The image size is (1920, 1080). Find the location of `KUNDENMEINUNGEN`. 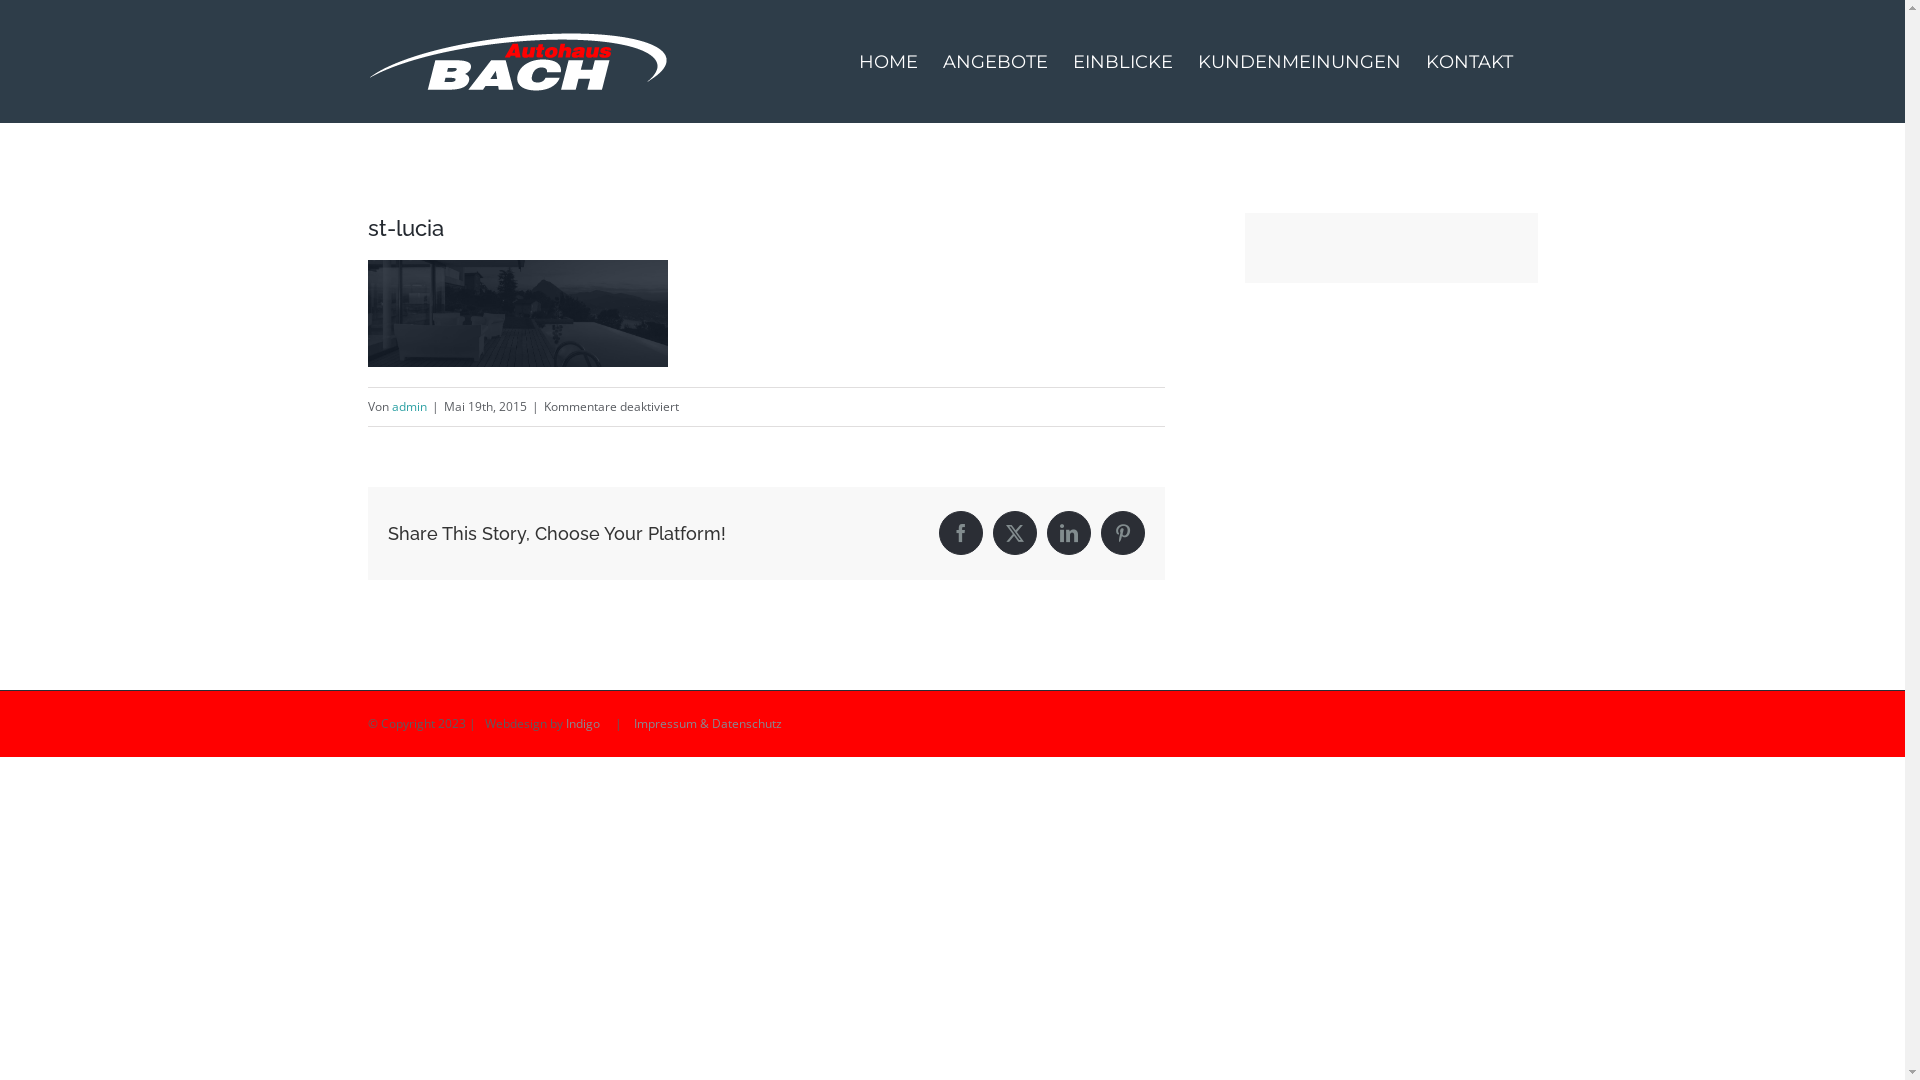

KUNDENMEINUNGEN is located at coordinates (1300, 60).